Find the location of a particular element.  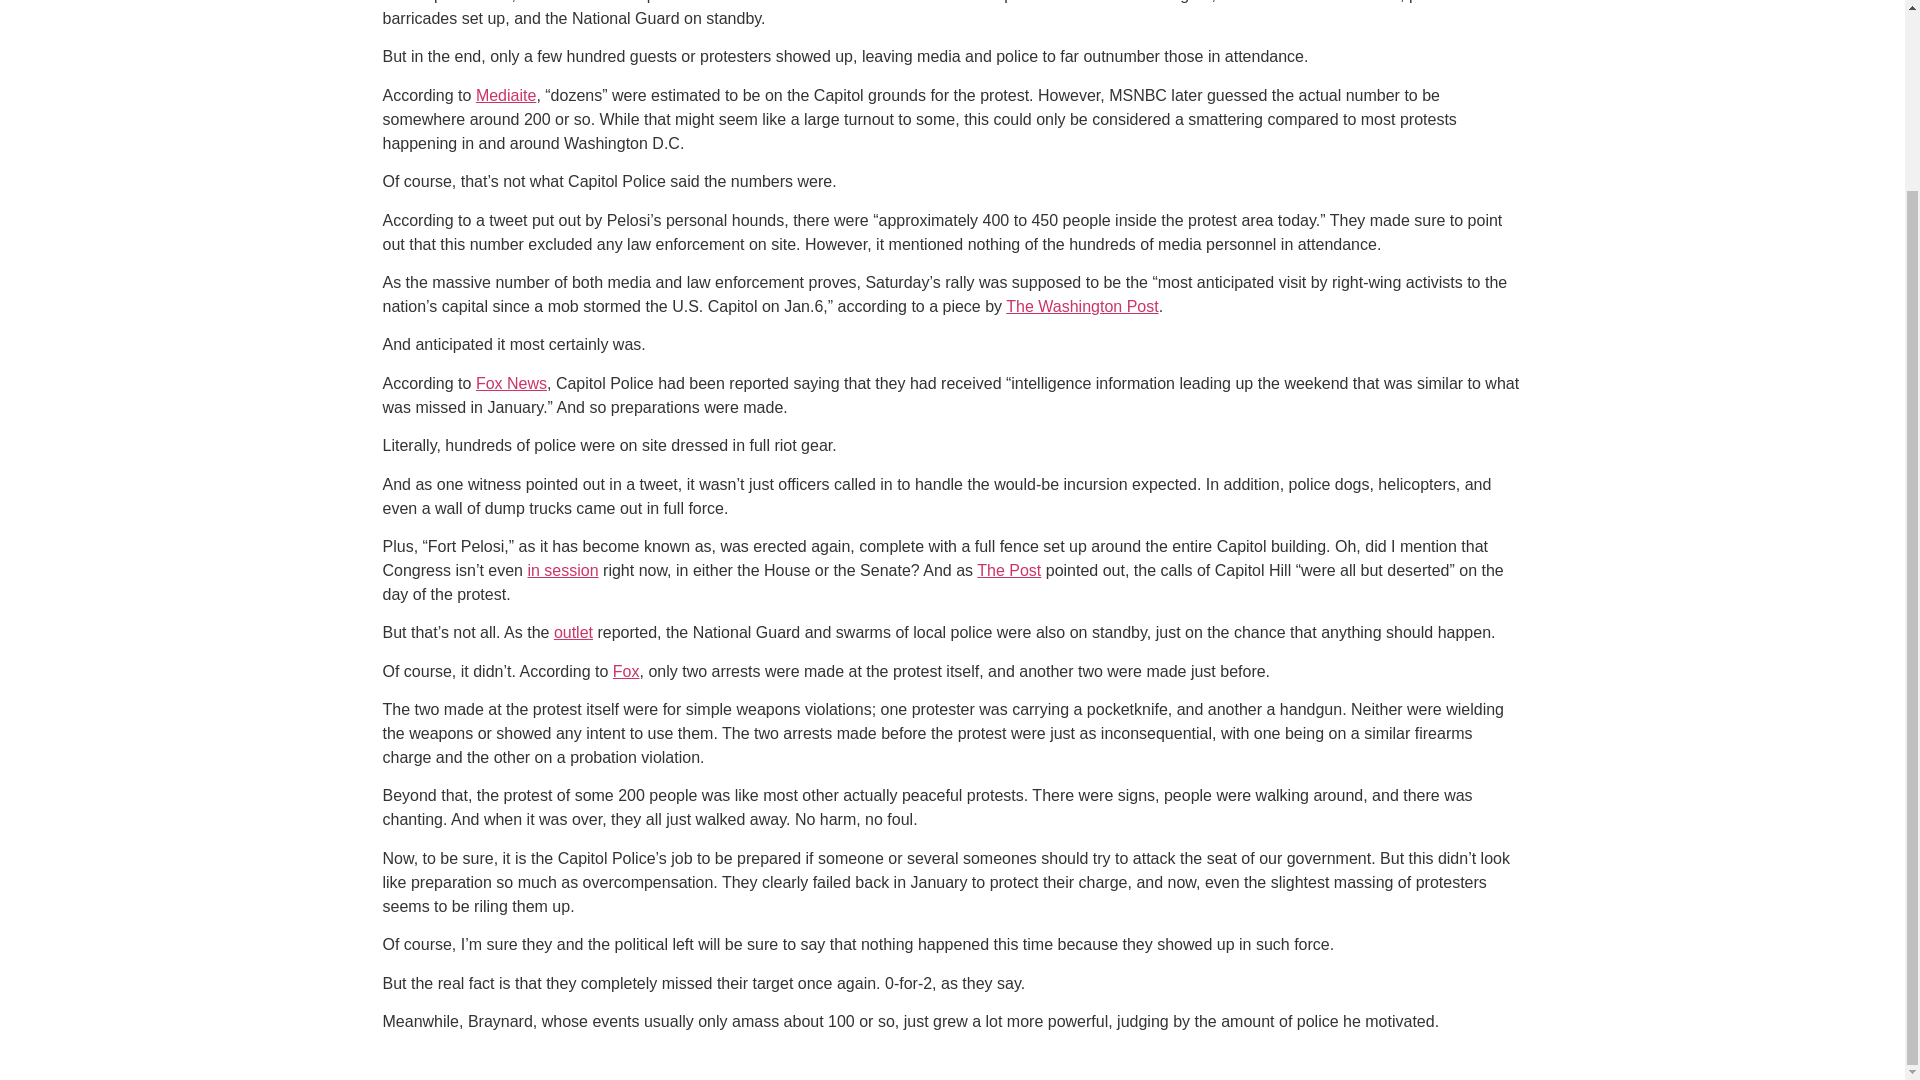

in session is located at coordinates (562, 570).